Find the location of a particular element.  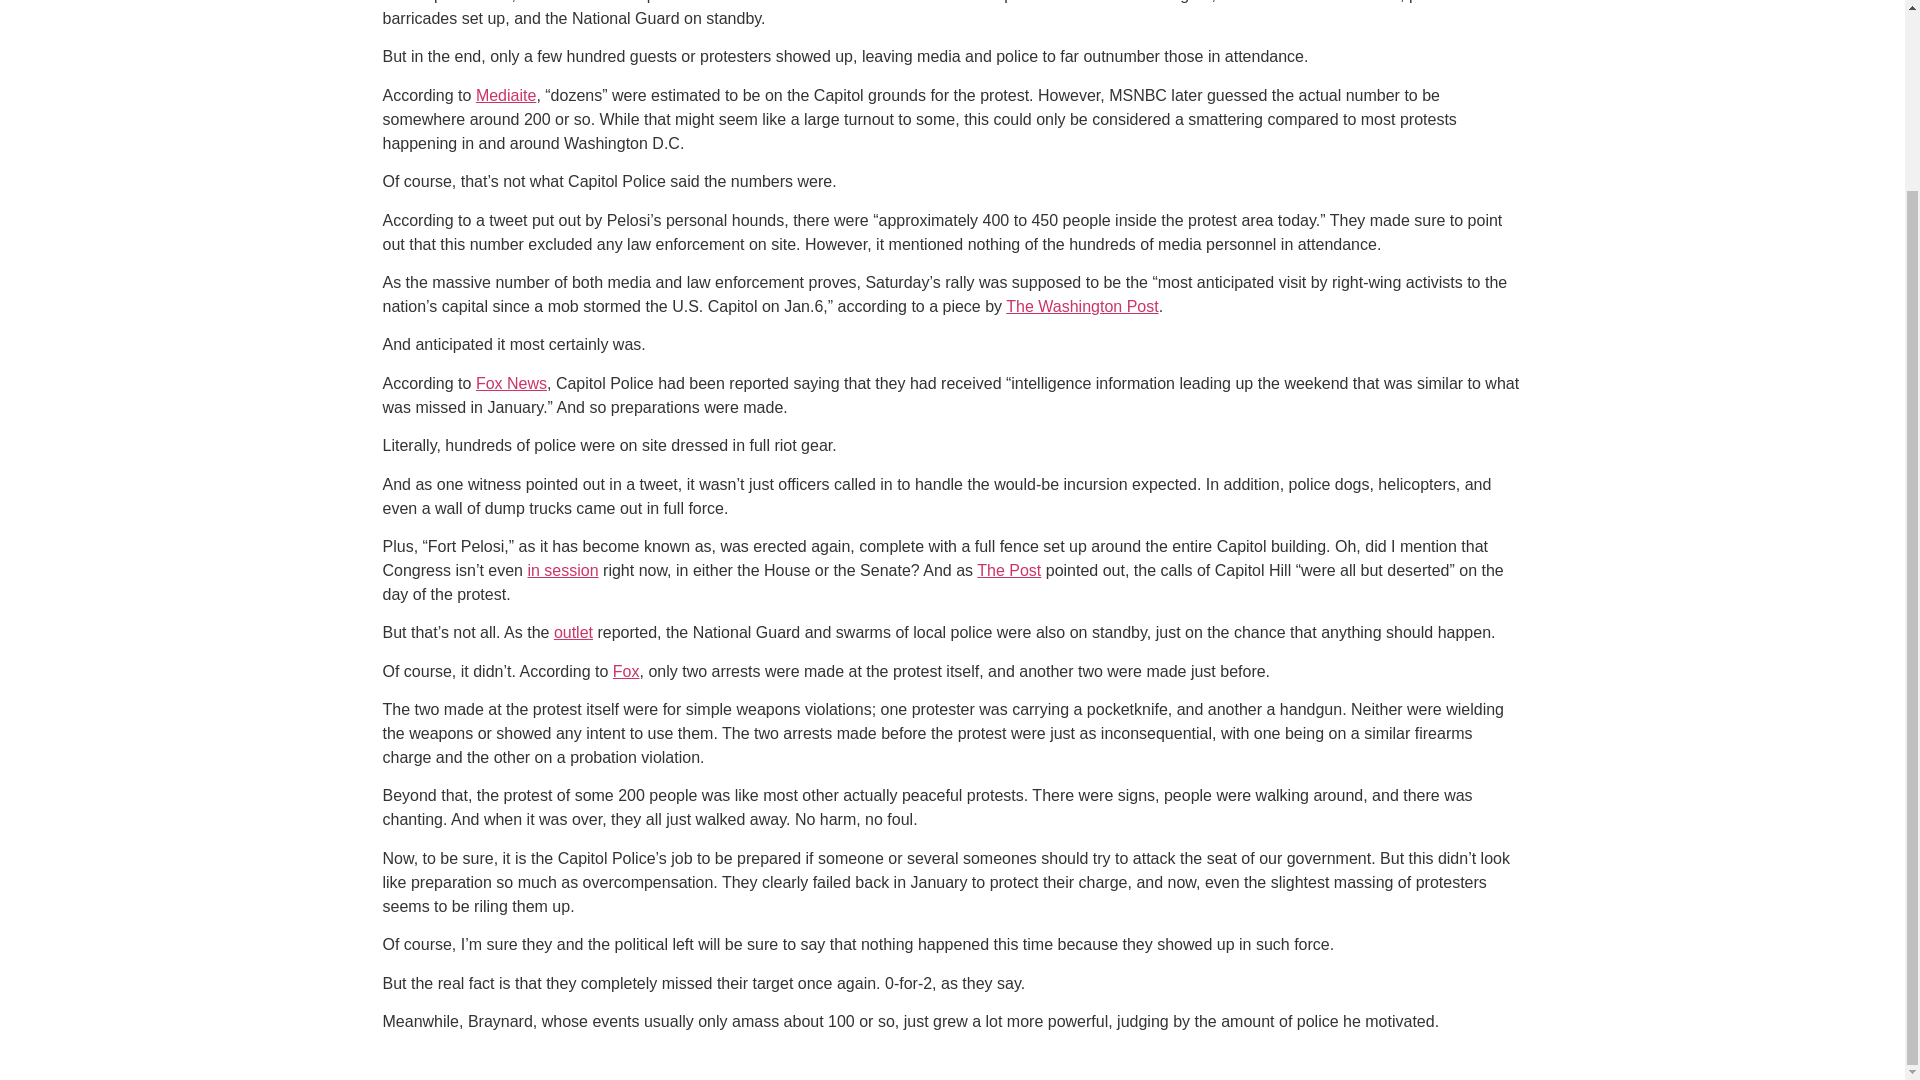

in session is located at coordinates (562, 570).